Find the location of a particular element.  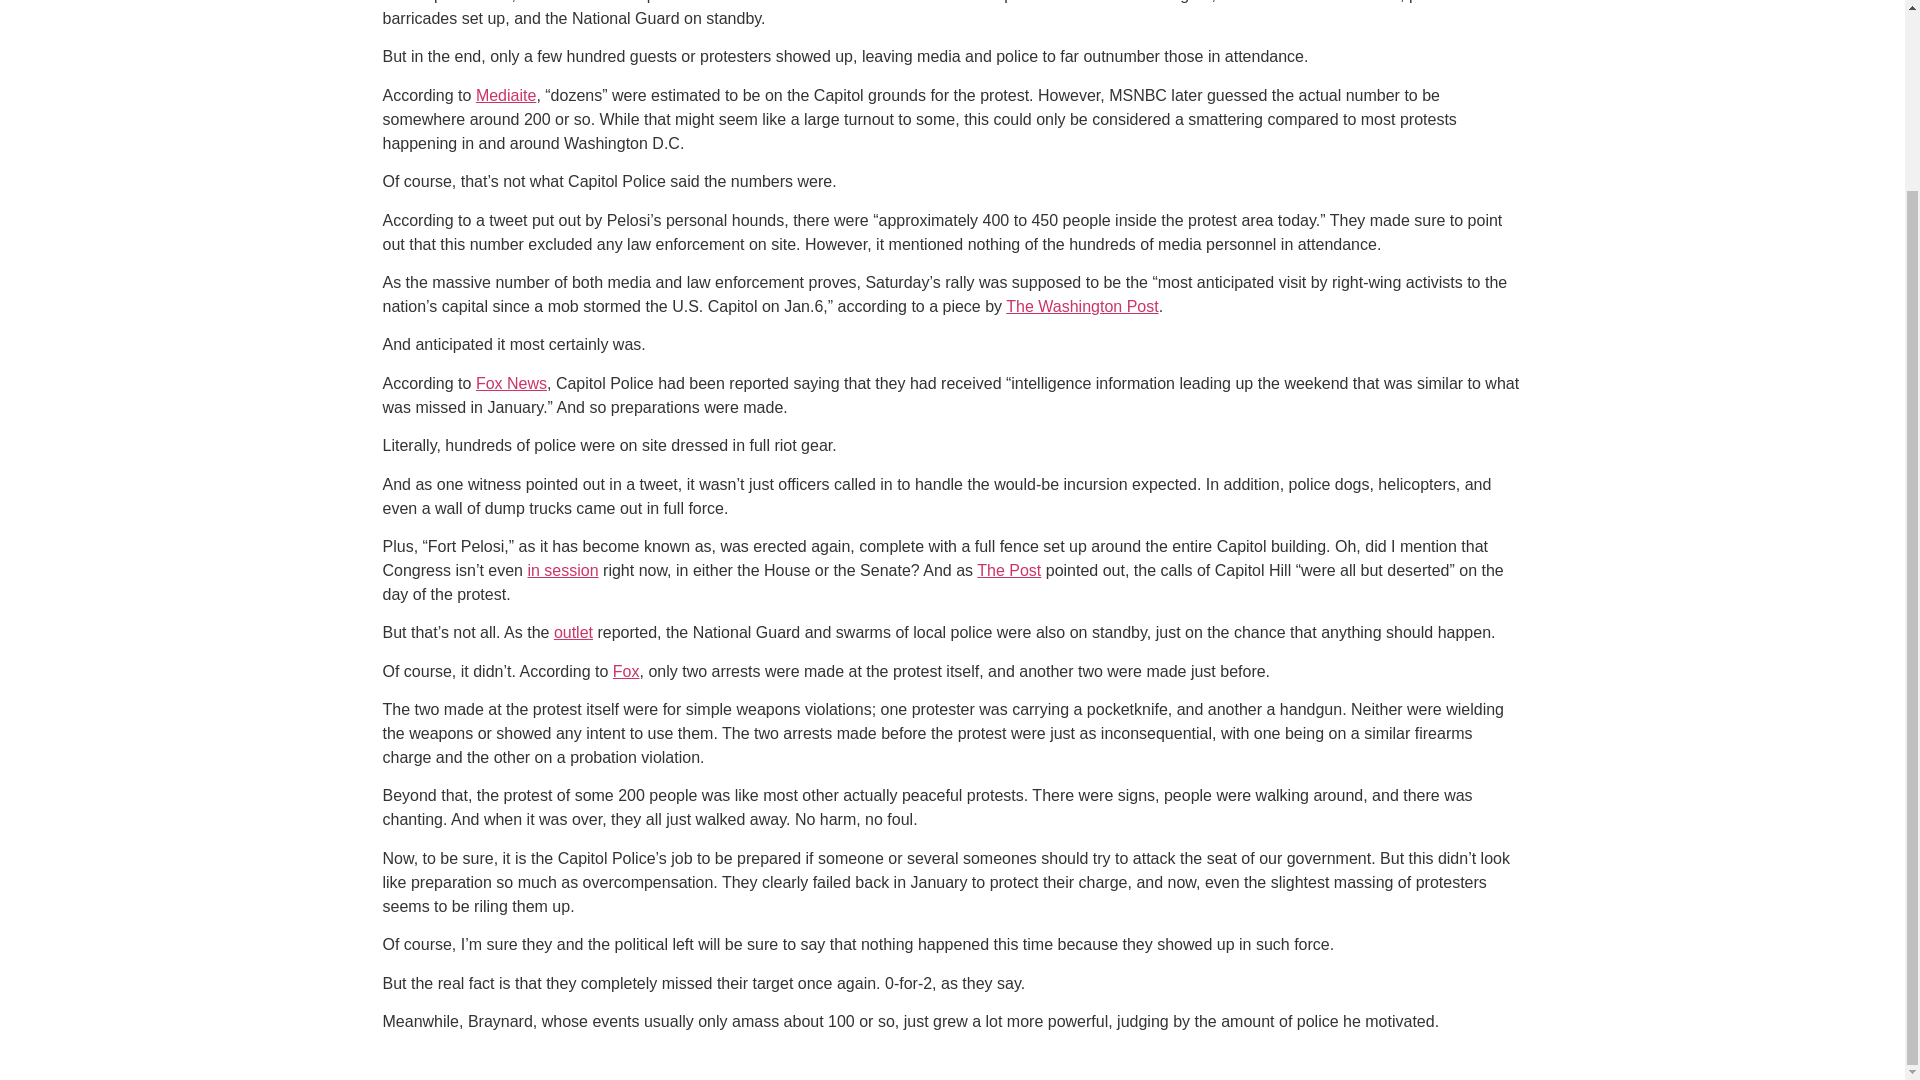

in session is located at coordinates (562, 570).